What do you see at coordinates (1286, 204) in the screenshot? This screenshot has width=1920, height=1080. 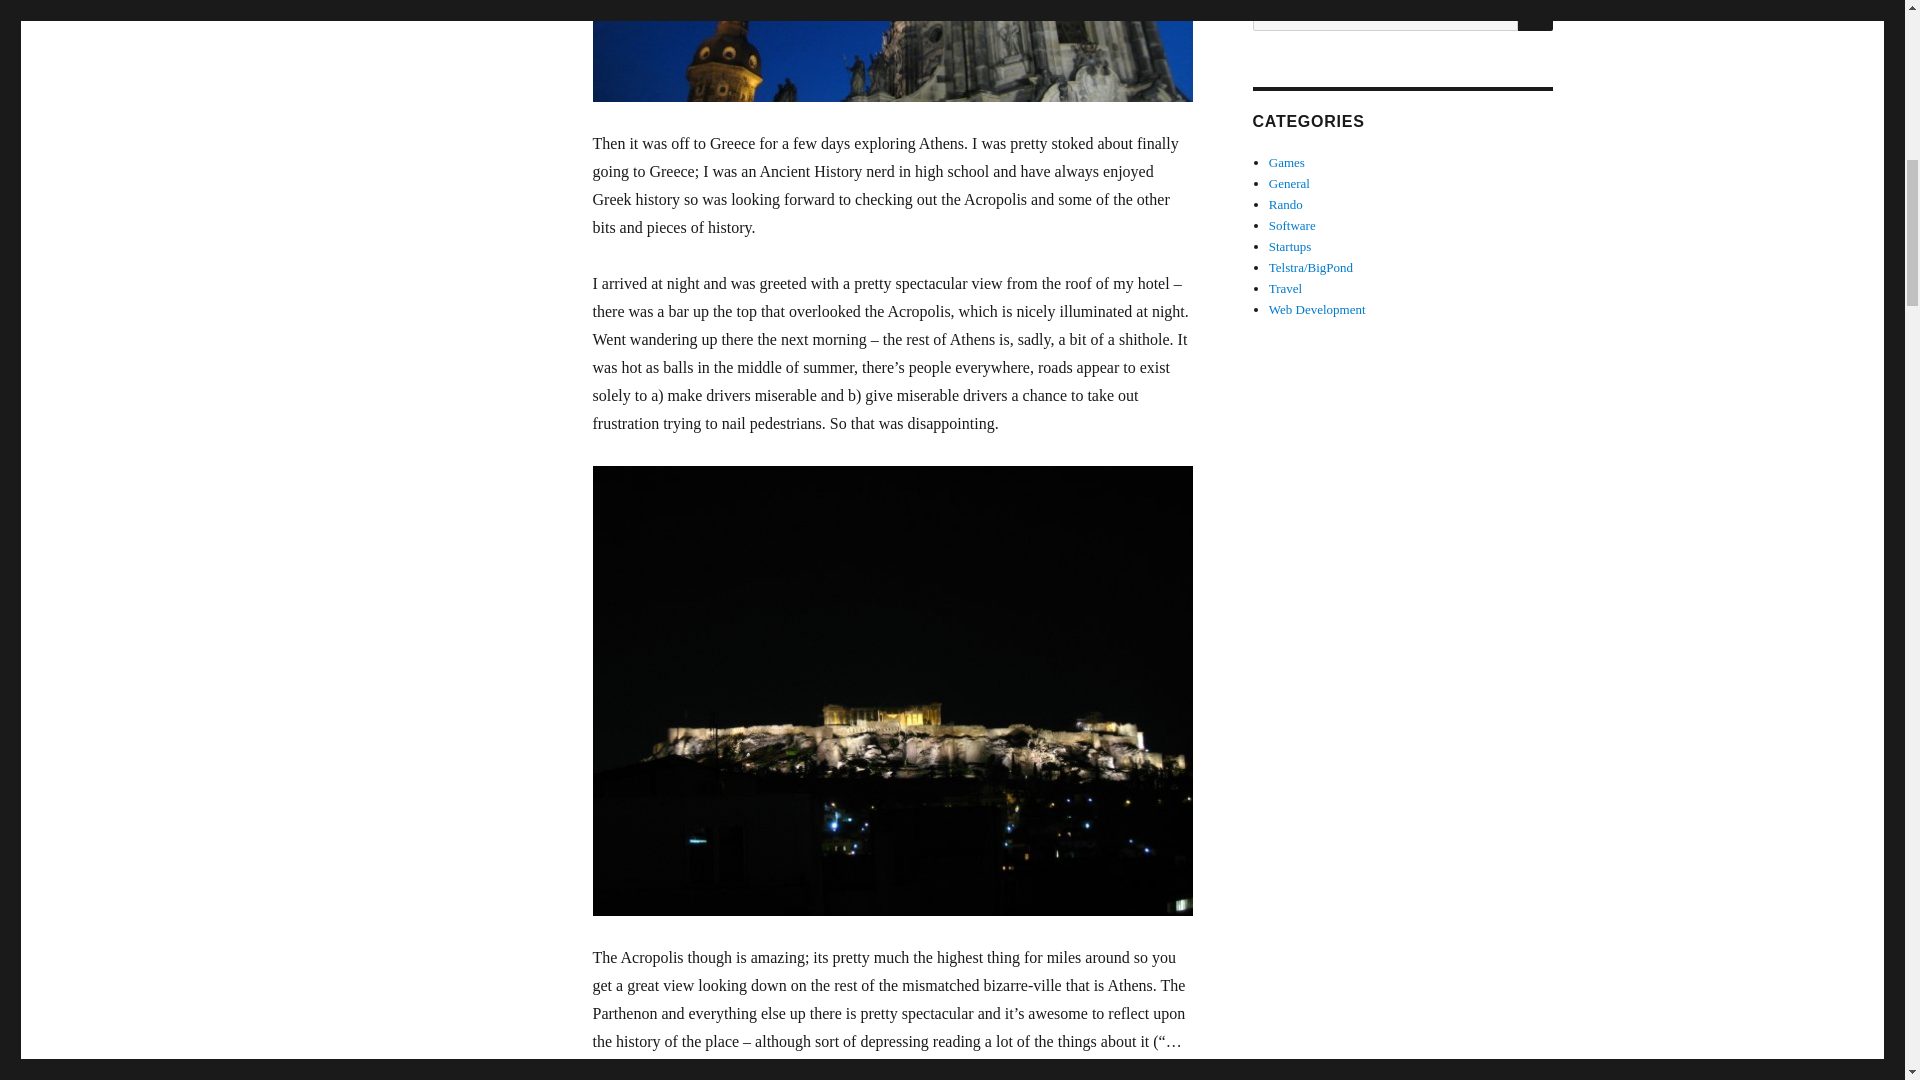 I see `Rando` at bounding box center [1286, 204].